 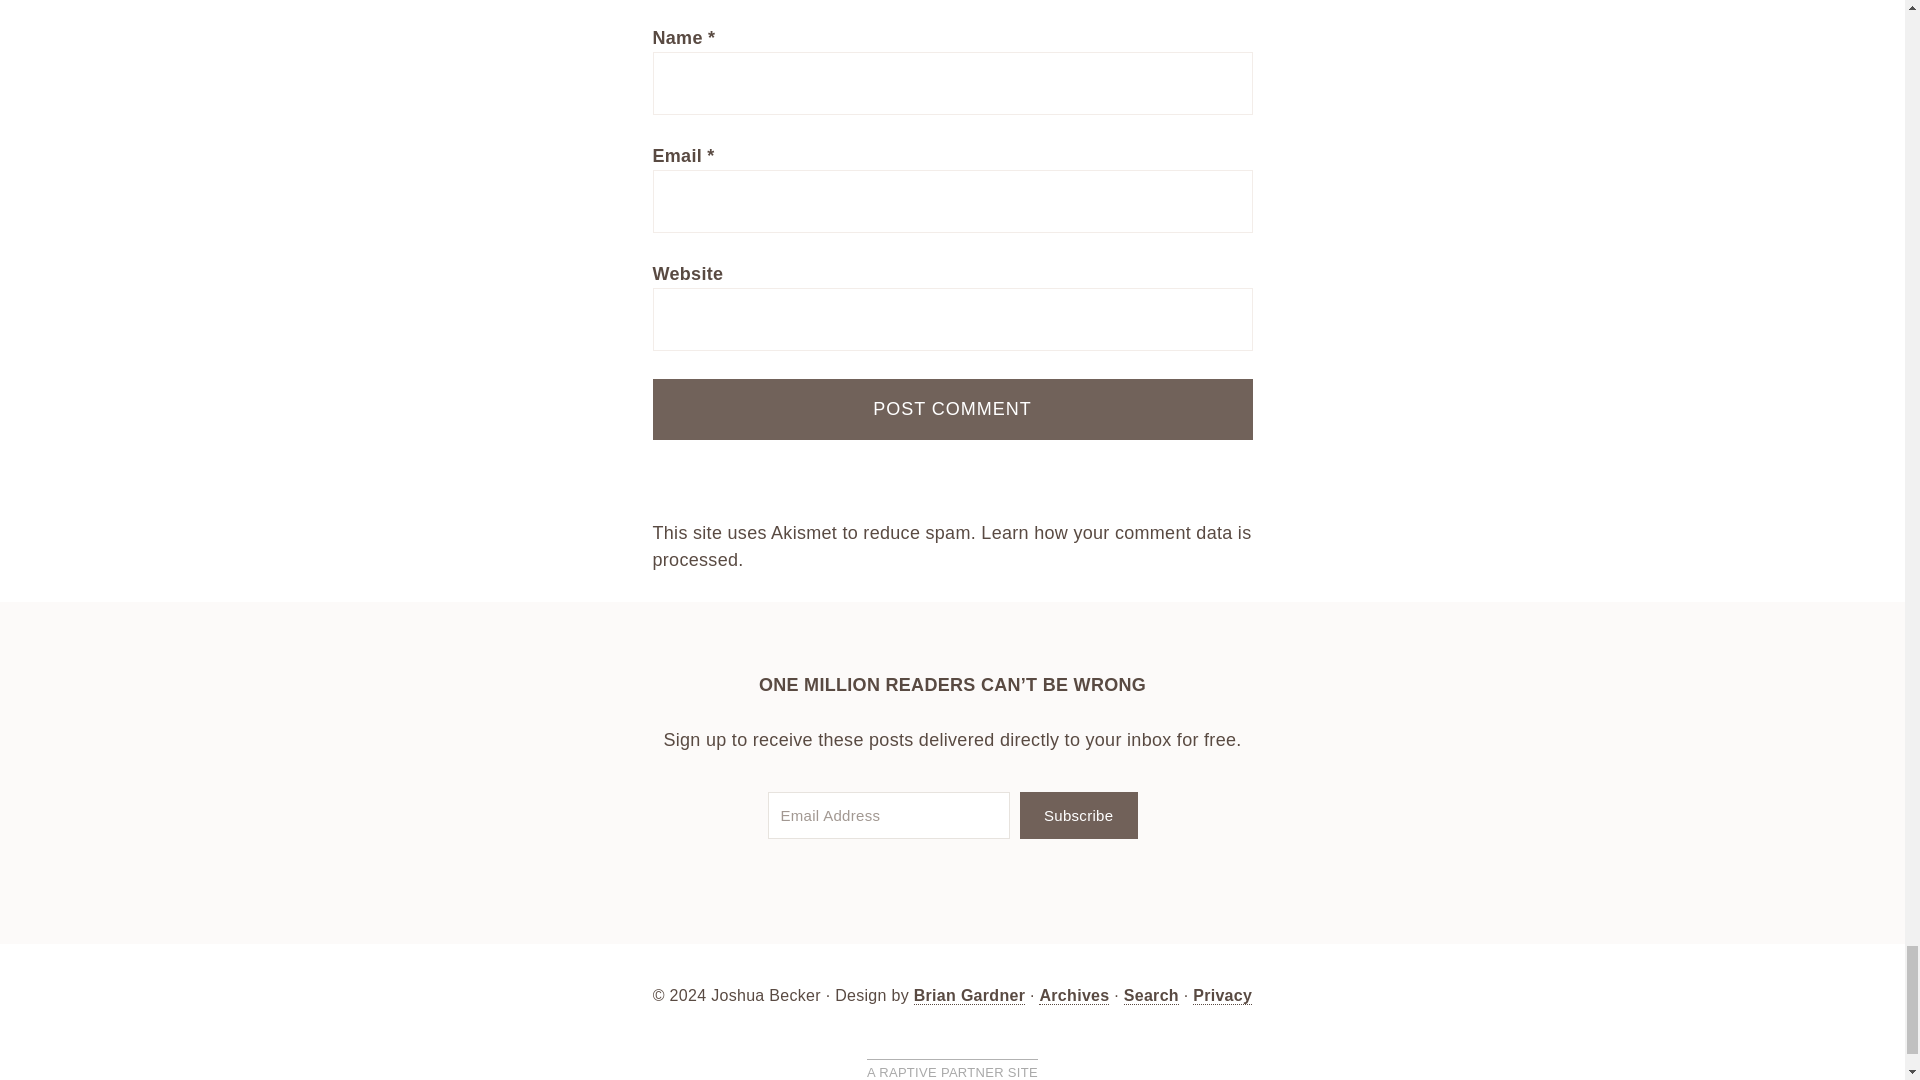 I want to click on Subscribe, so click(x=1078, y=815).